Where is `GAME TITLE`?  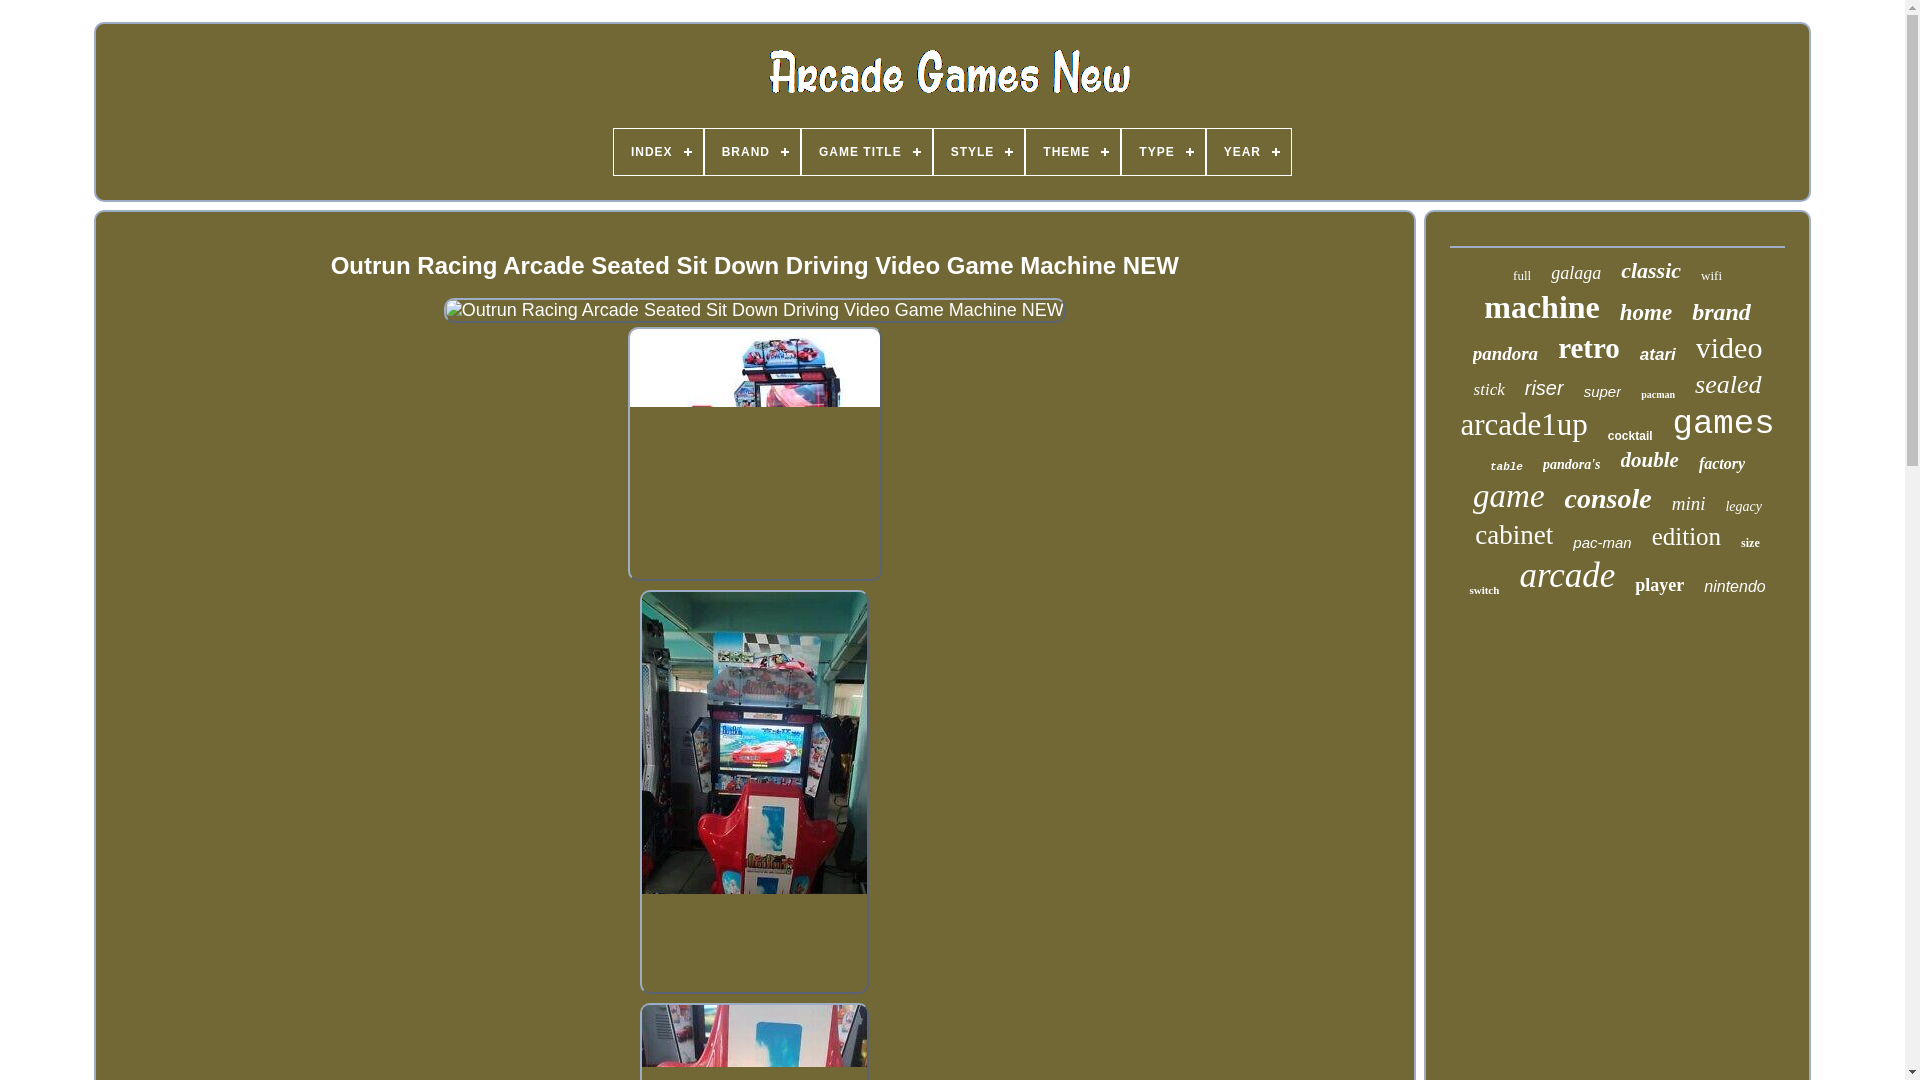 GAME TITLE is located at coordinates (866, 151).